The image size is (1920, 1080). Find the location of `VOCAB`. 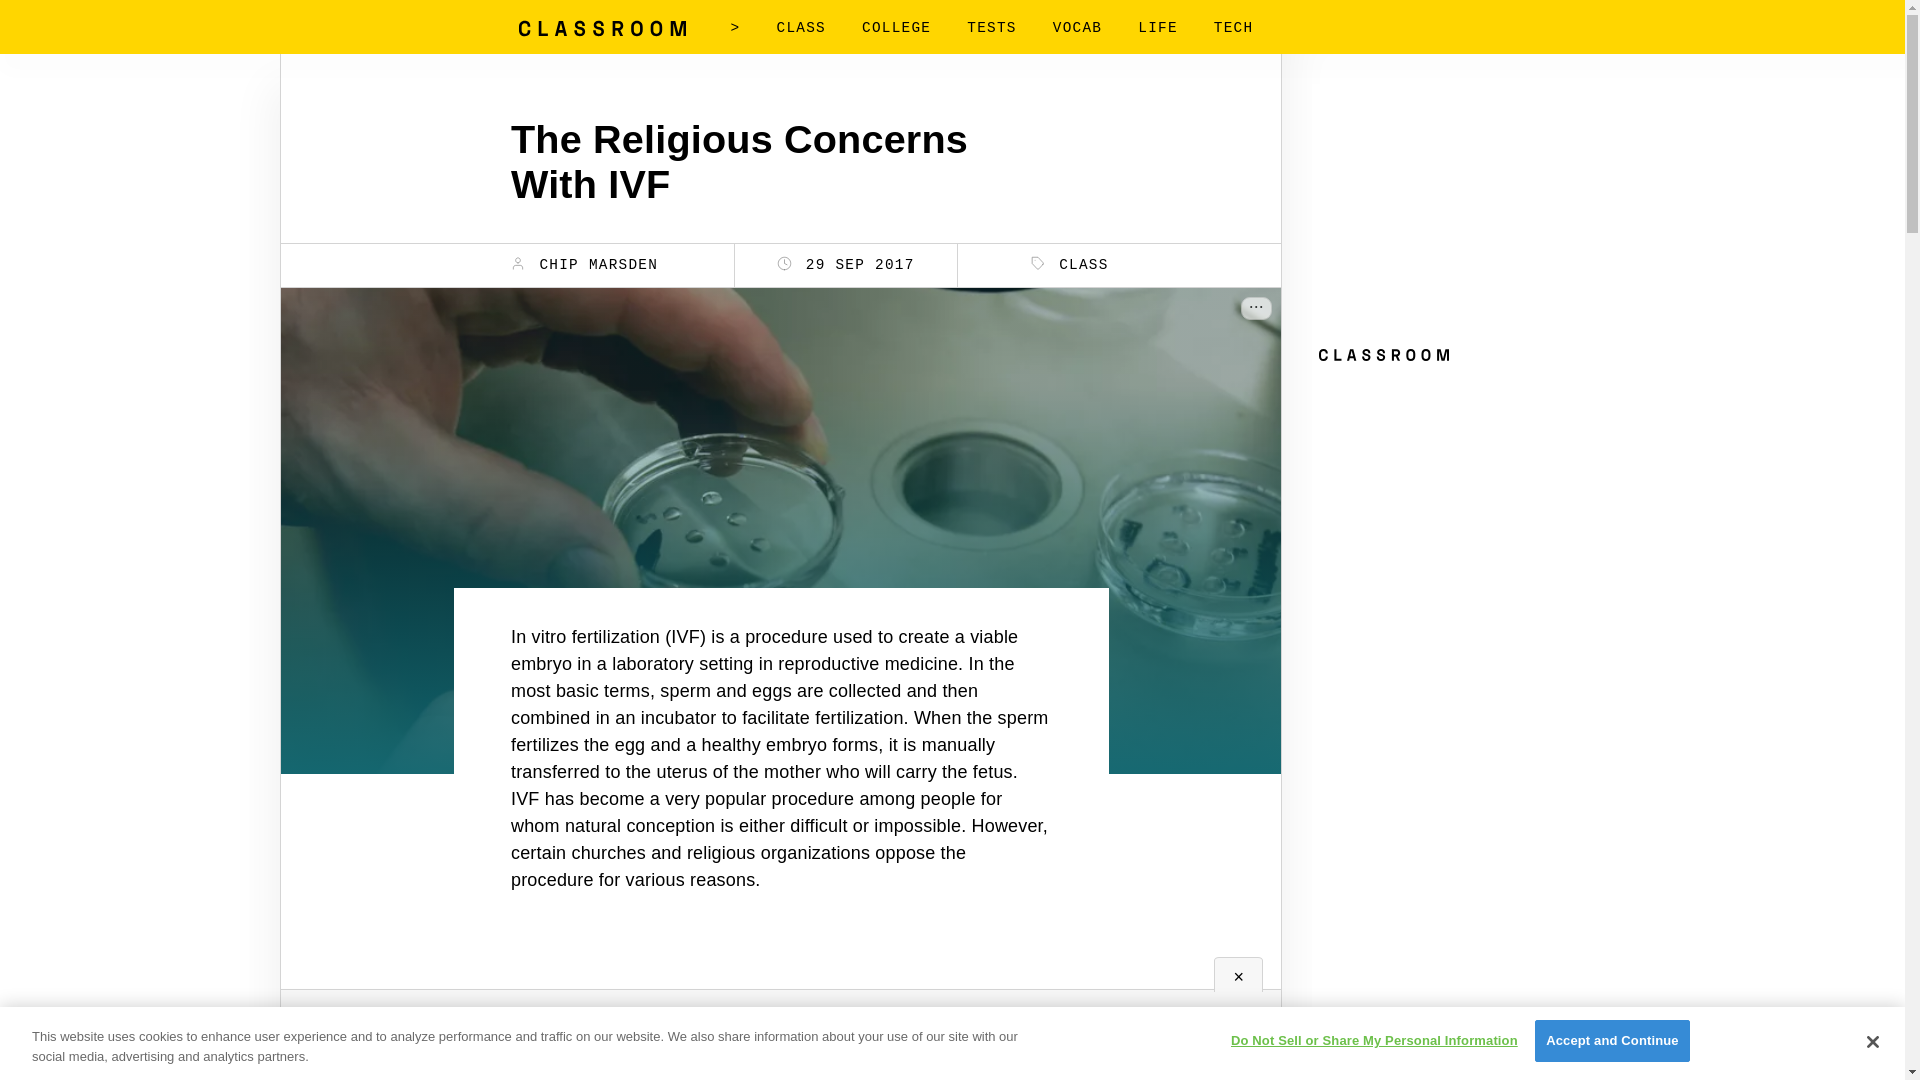

VOCAB is located at coordinates (1077, 28).